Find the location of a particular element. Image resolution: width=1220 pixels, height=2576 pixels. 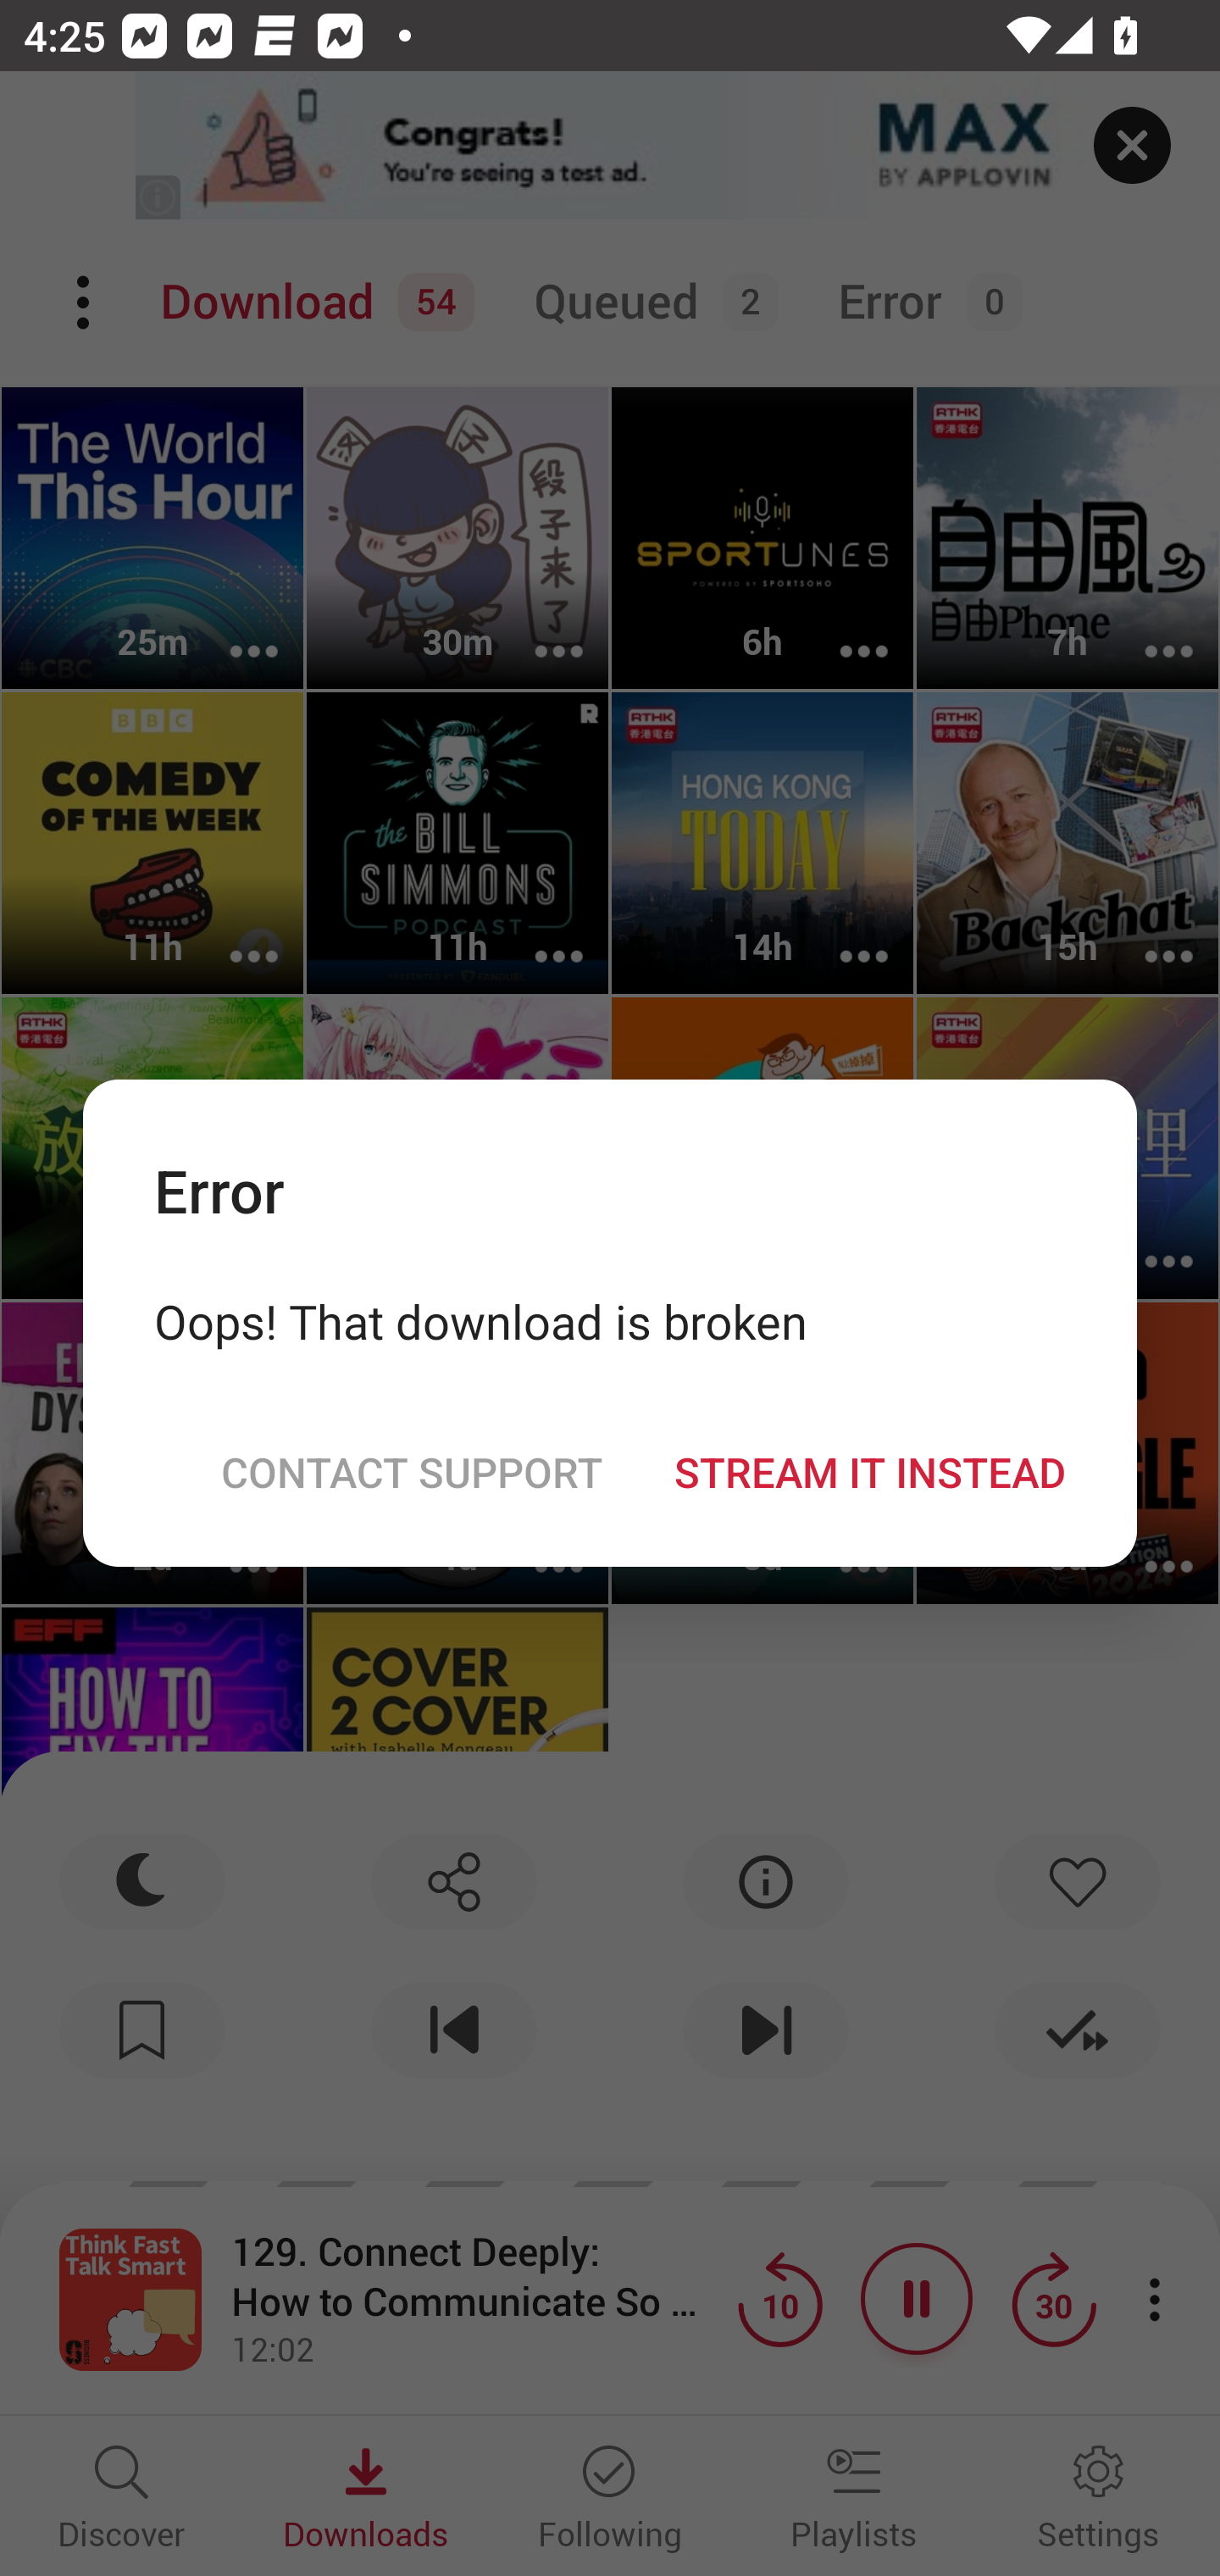

STREAM IT INSTEAD is located at coordinates (869, 1471).